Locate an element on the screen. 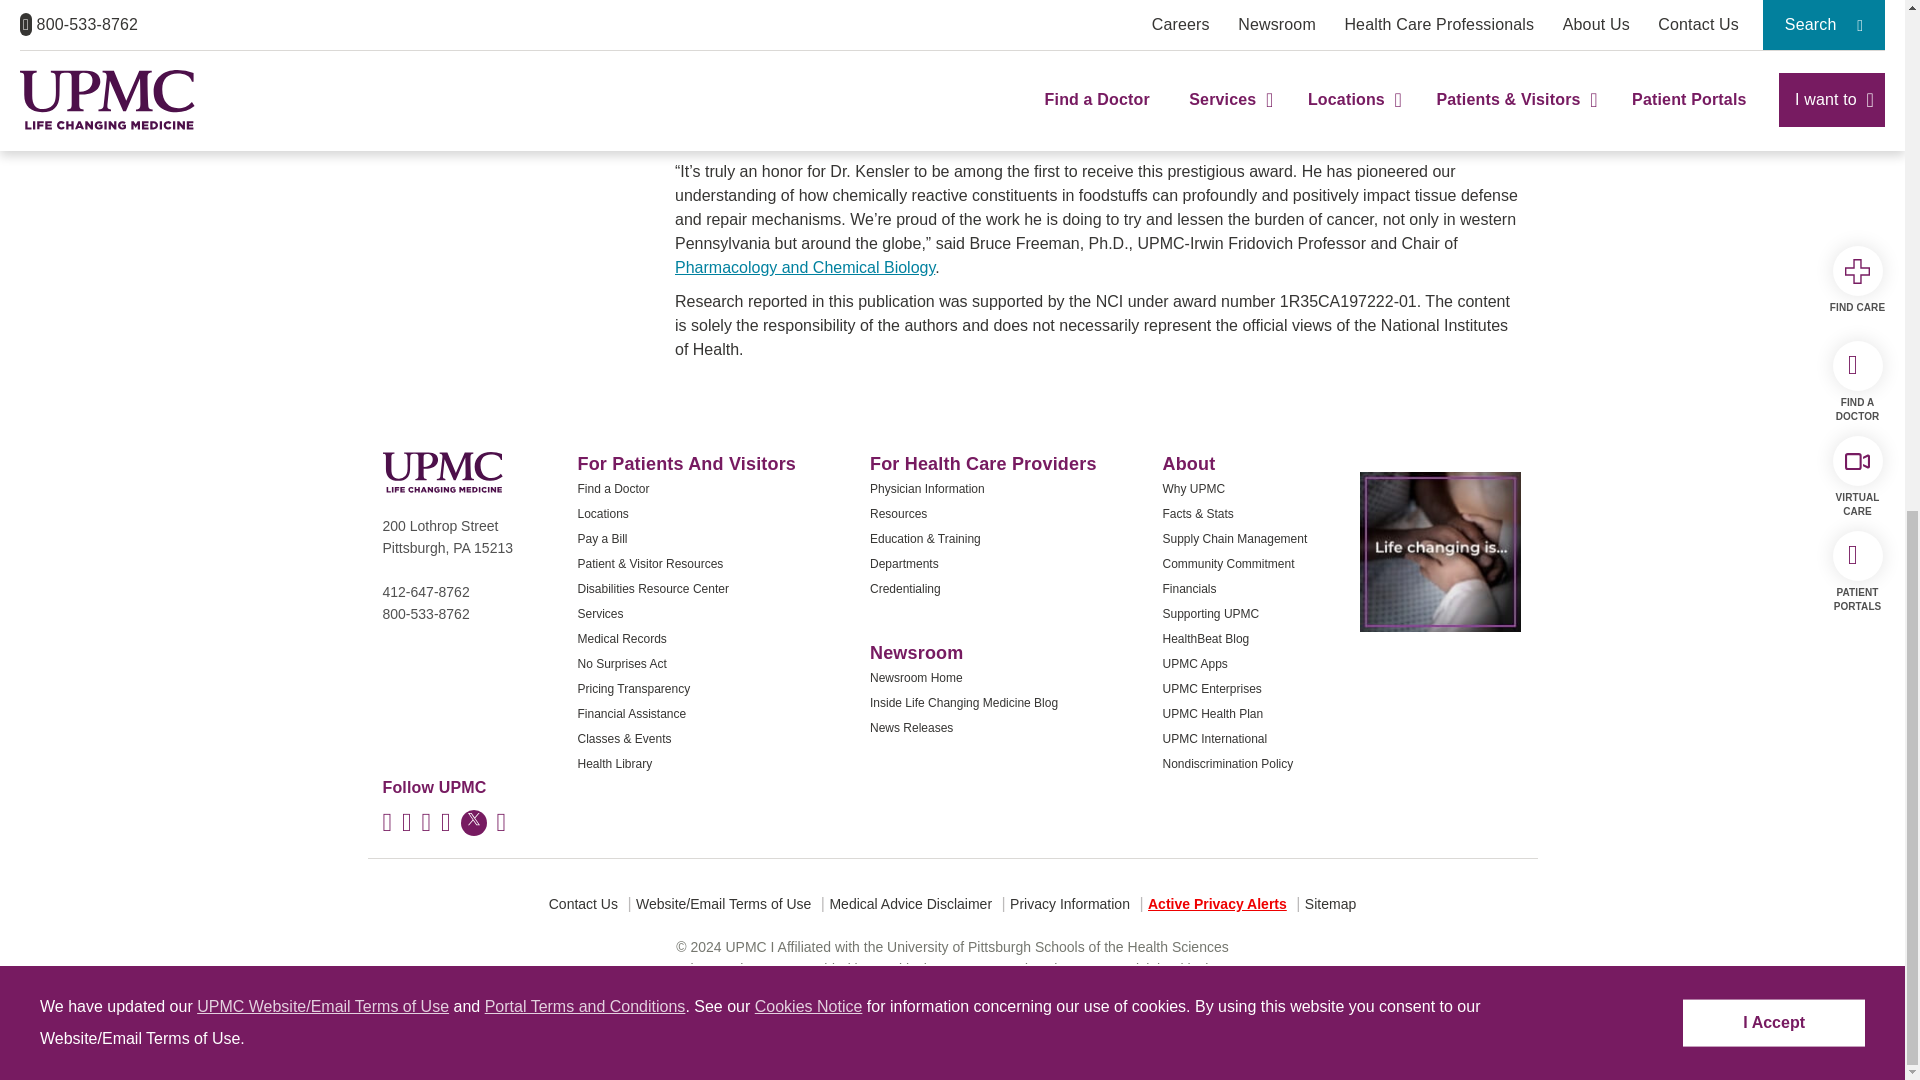 The image size is (1920, 1080). Portal Terms and Conditions is located at coordinates (585, 39).